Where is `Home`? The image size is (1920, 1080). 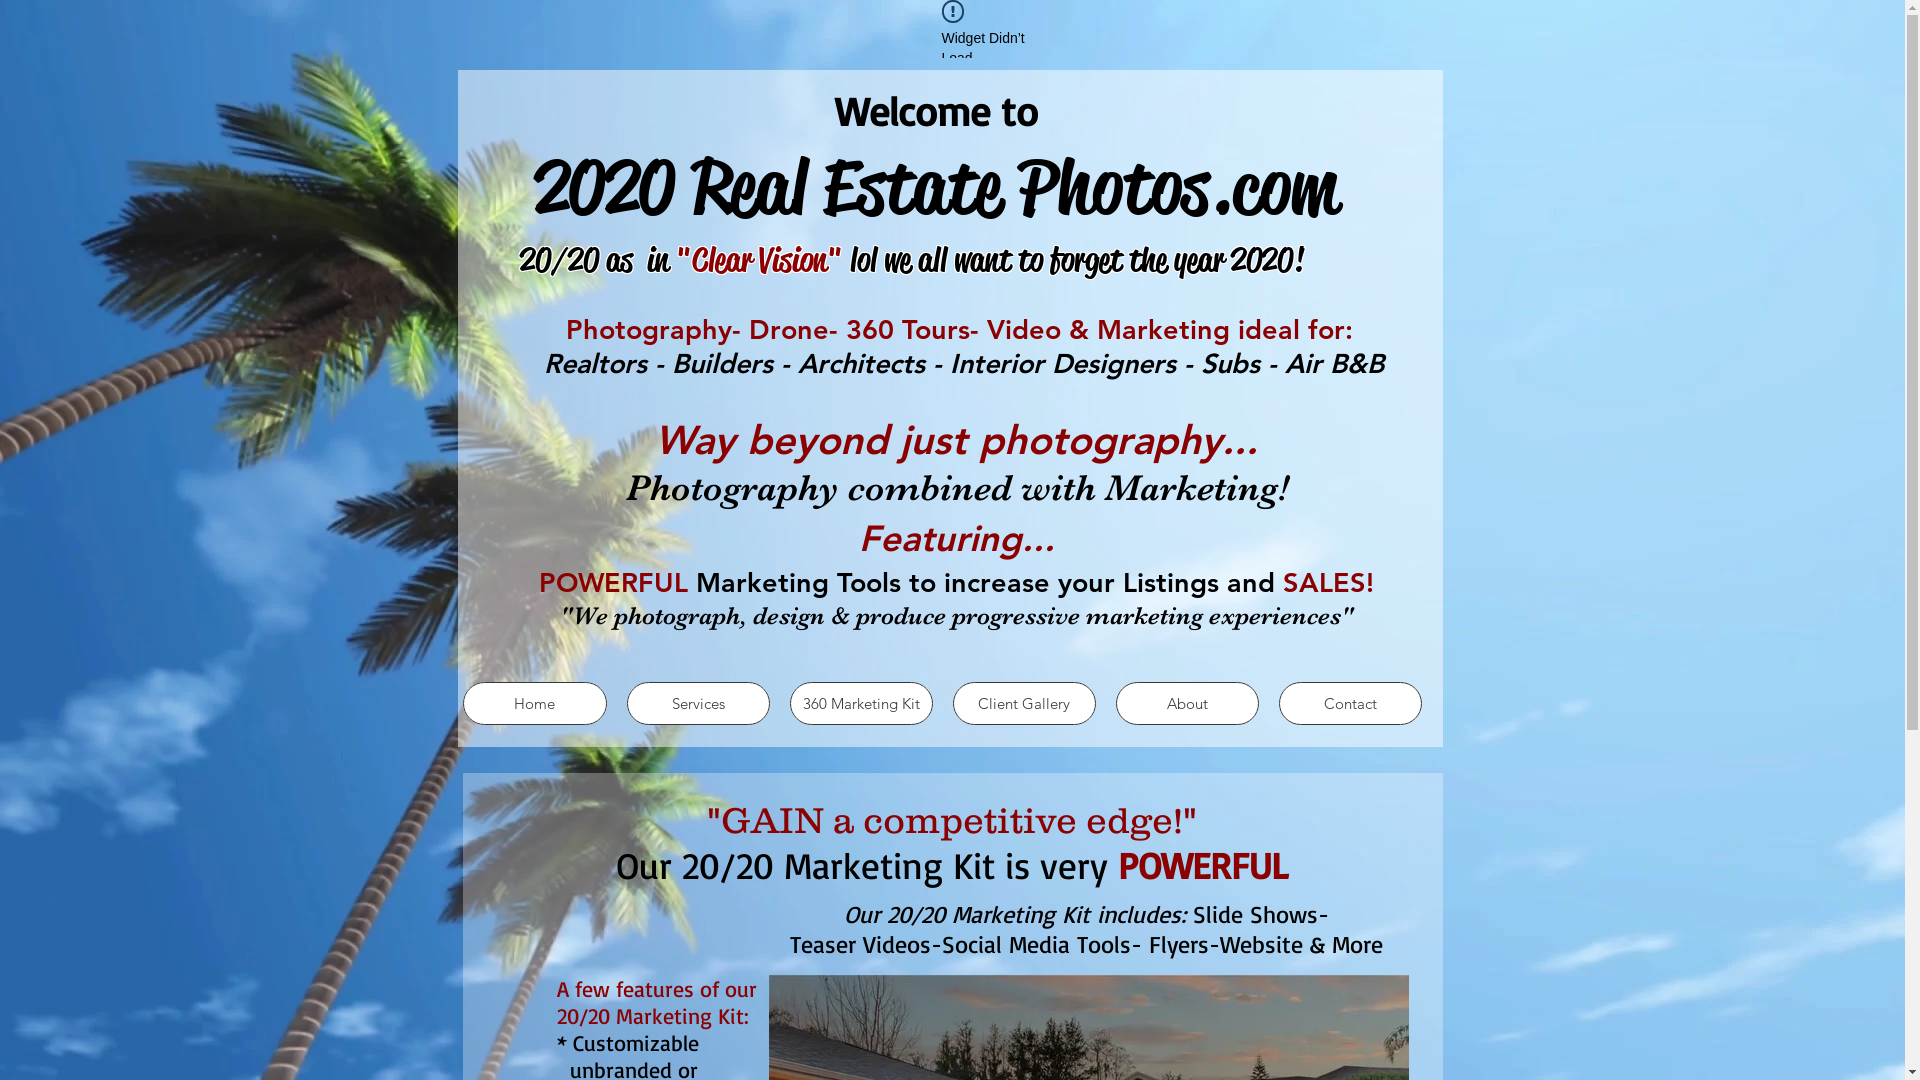 Home is located at coordinates (534, 704).